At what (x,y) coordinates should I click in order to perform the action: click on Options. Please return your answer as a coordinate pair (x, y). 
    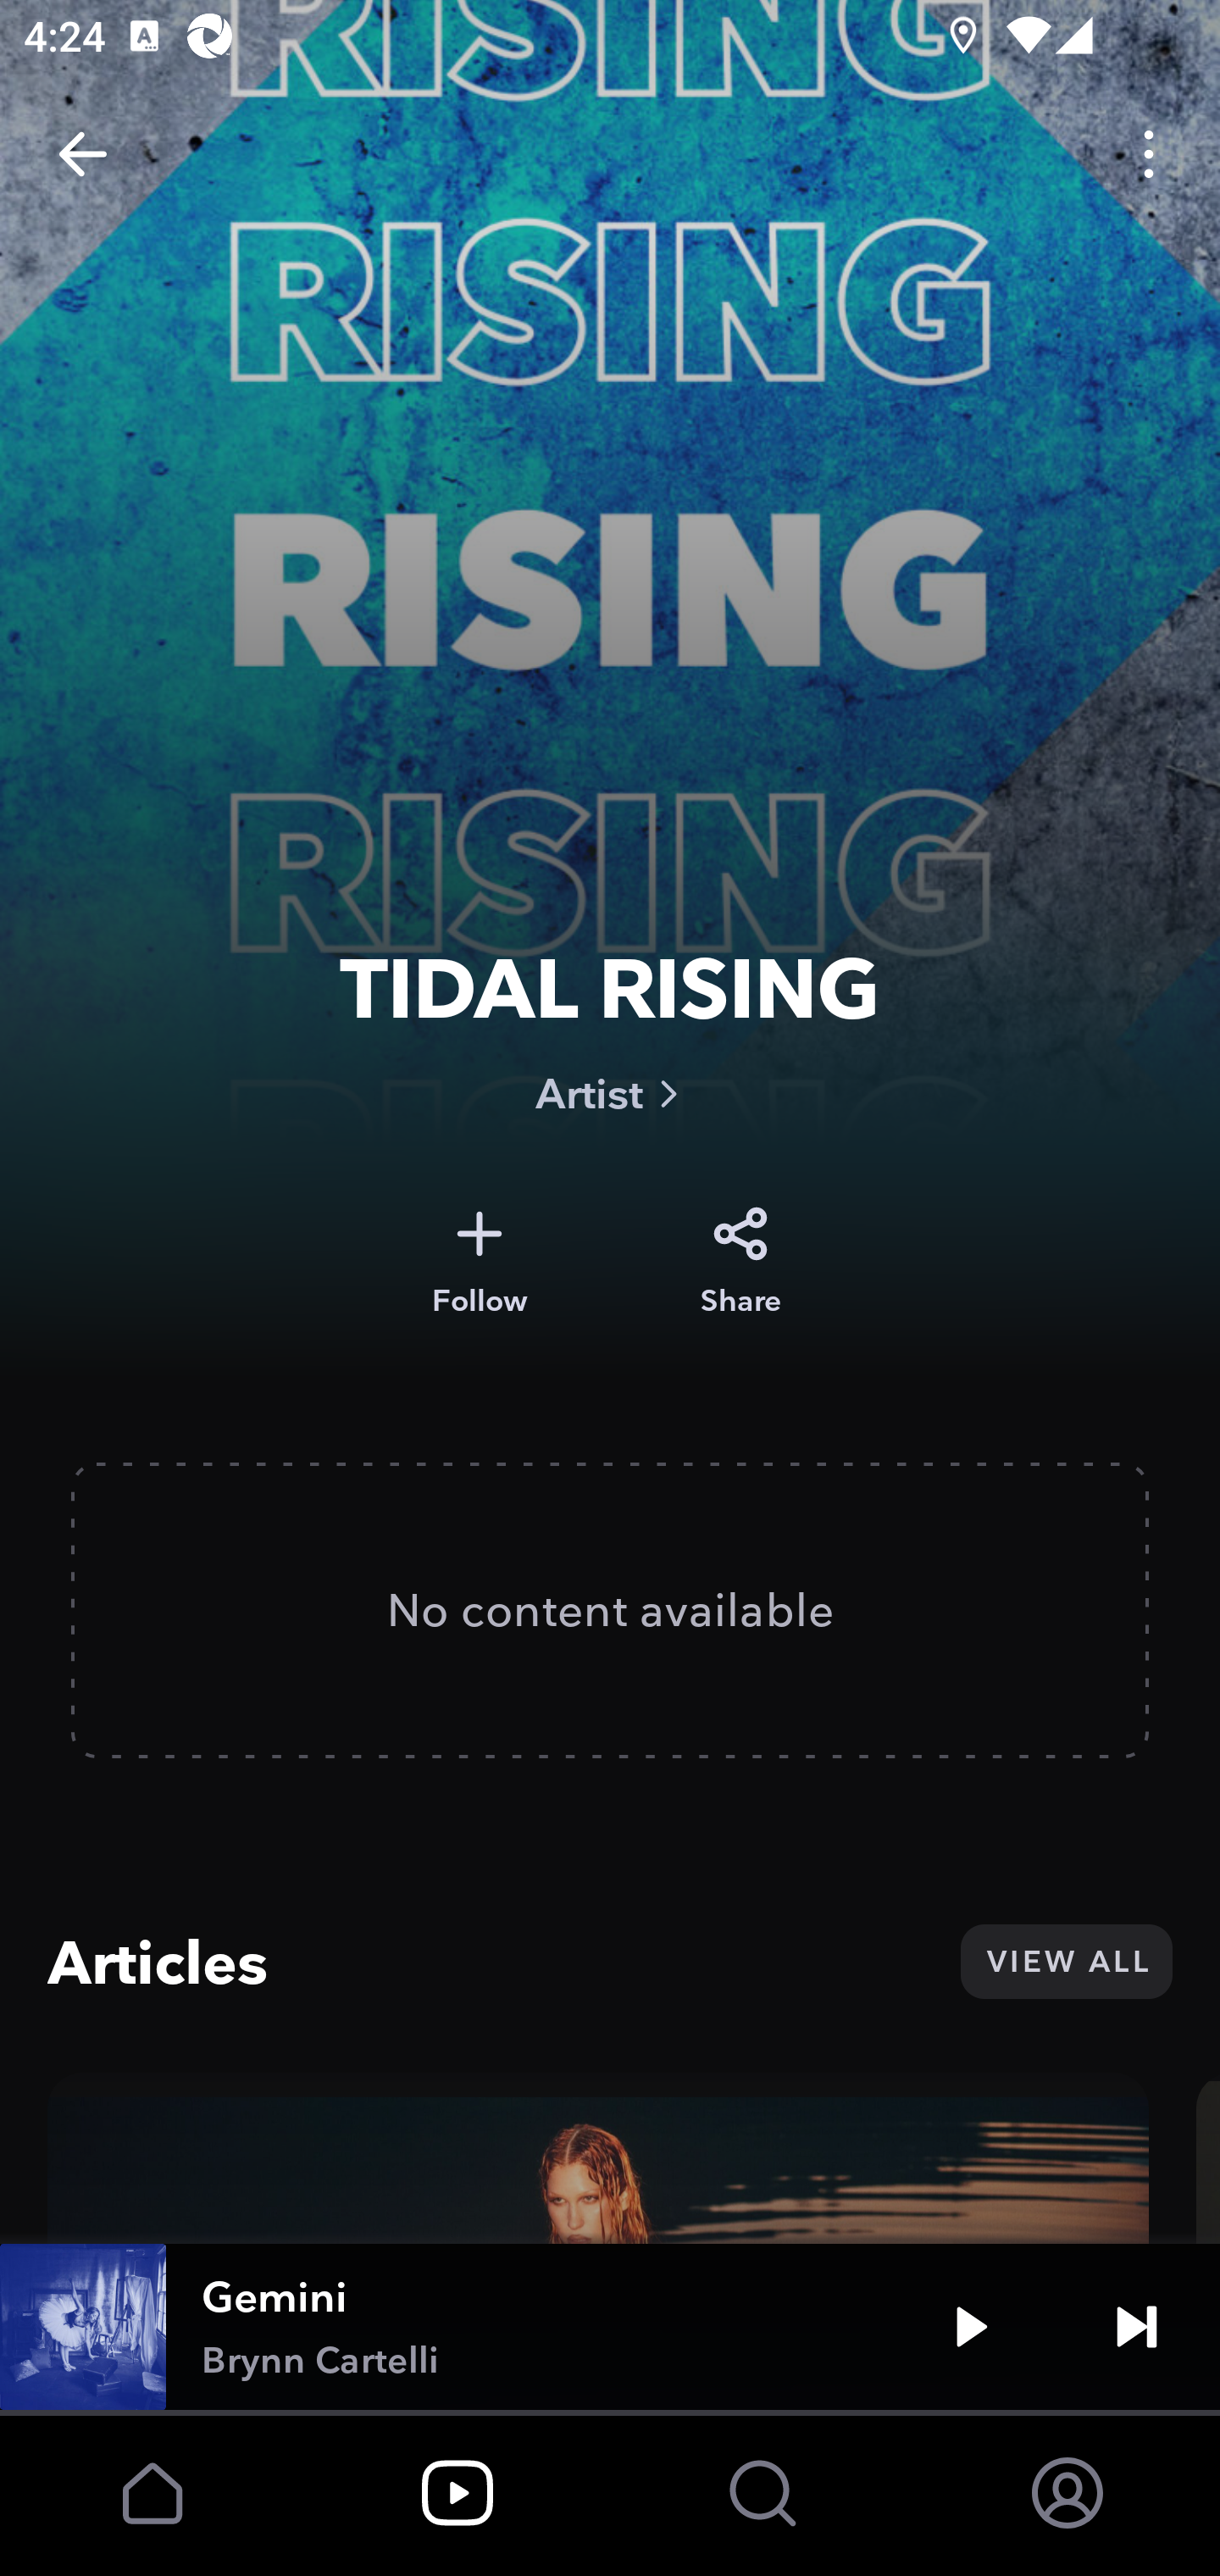
    Looking at the image, I should click on (1149, 154).